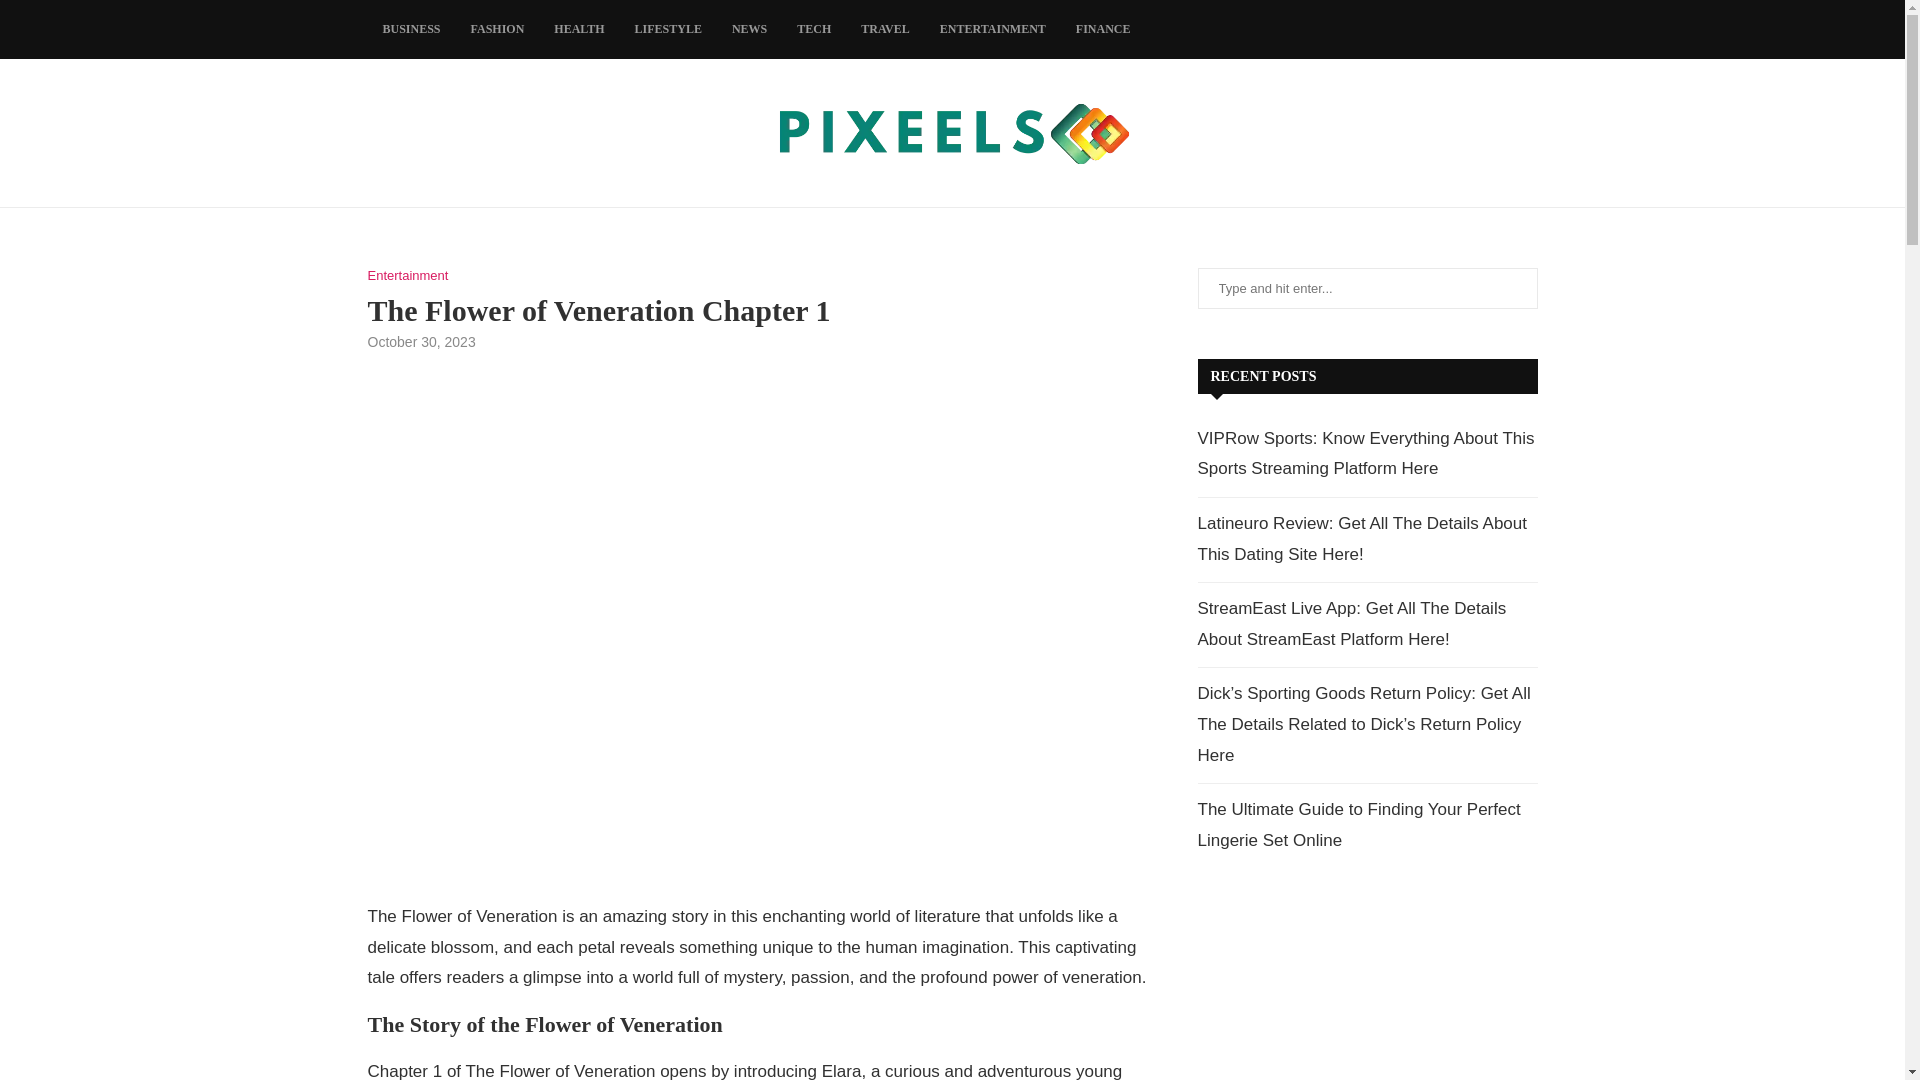  Describe the element at coordinates (993, 30) in the screenshot. I see `ENTERTAINMENT` at that location.